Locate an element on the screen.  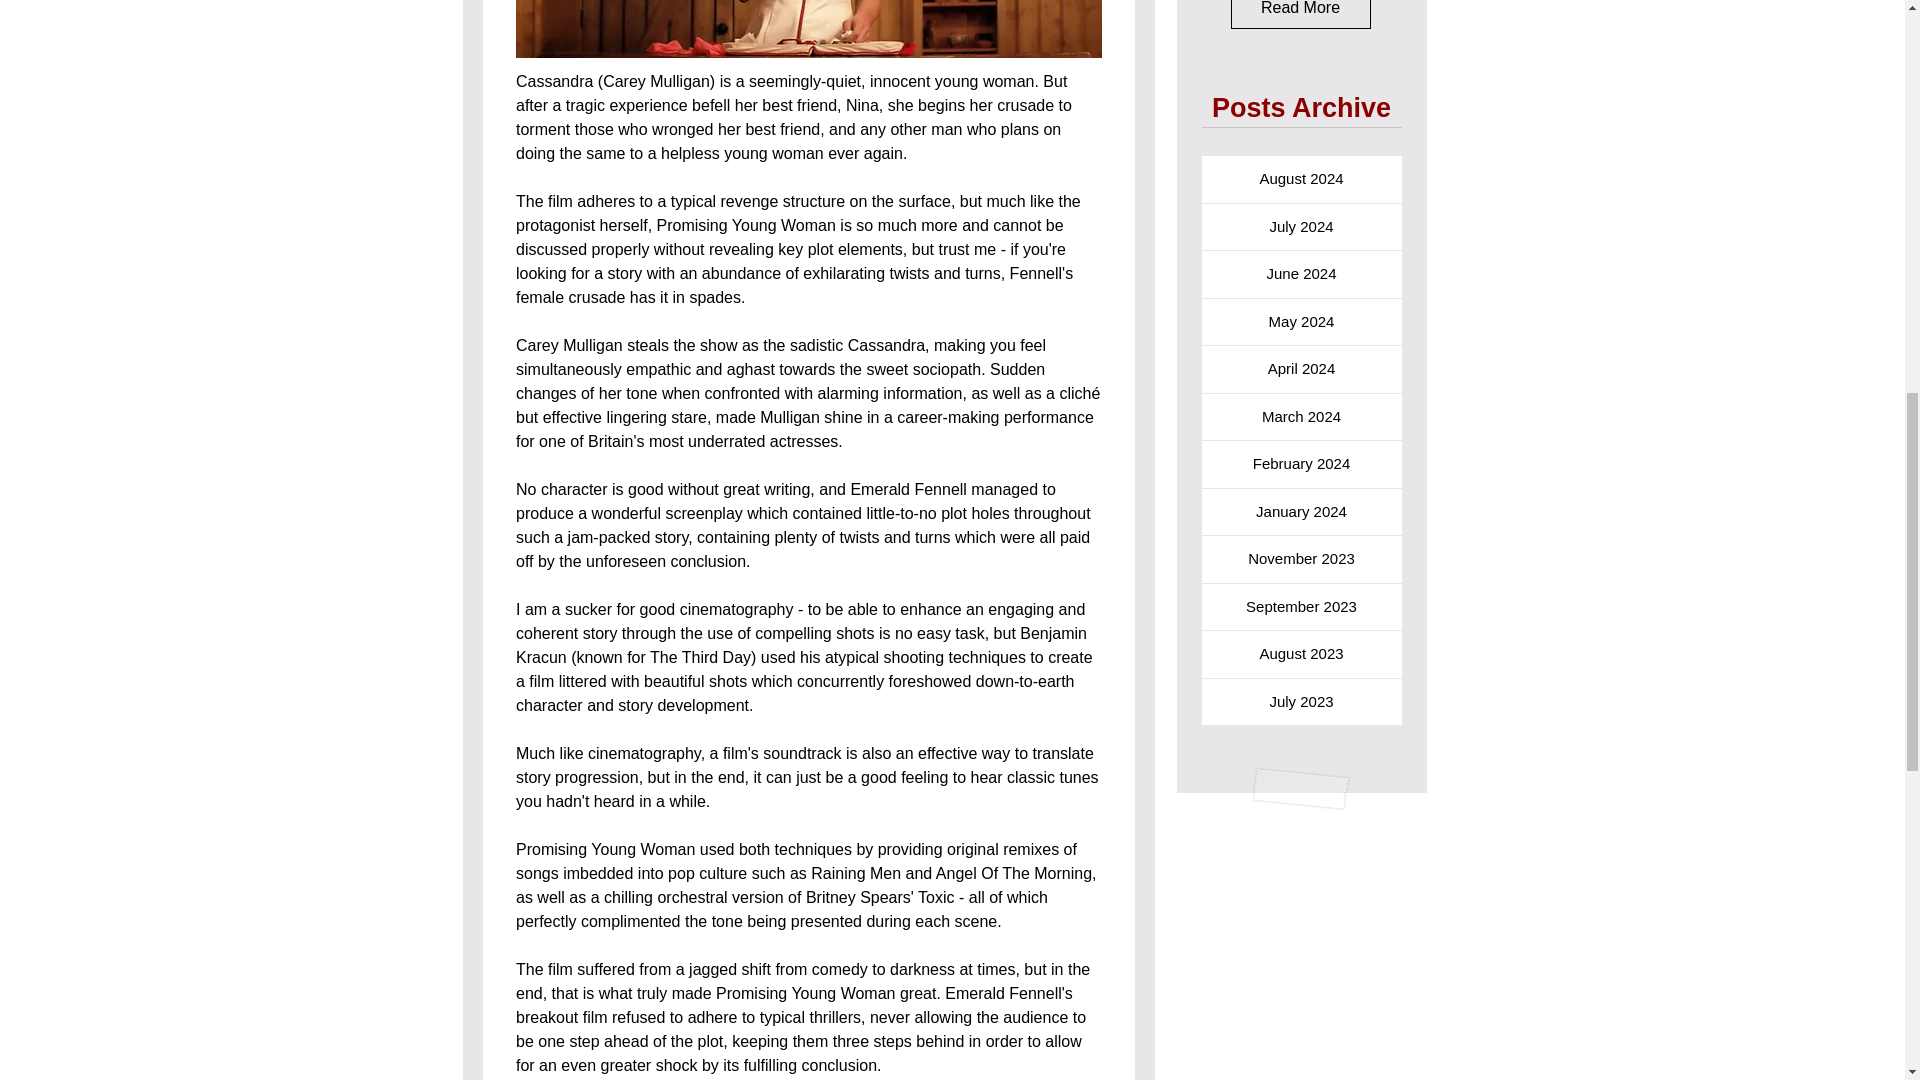
November 2023 is located at coordinates (1301, 559).